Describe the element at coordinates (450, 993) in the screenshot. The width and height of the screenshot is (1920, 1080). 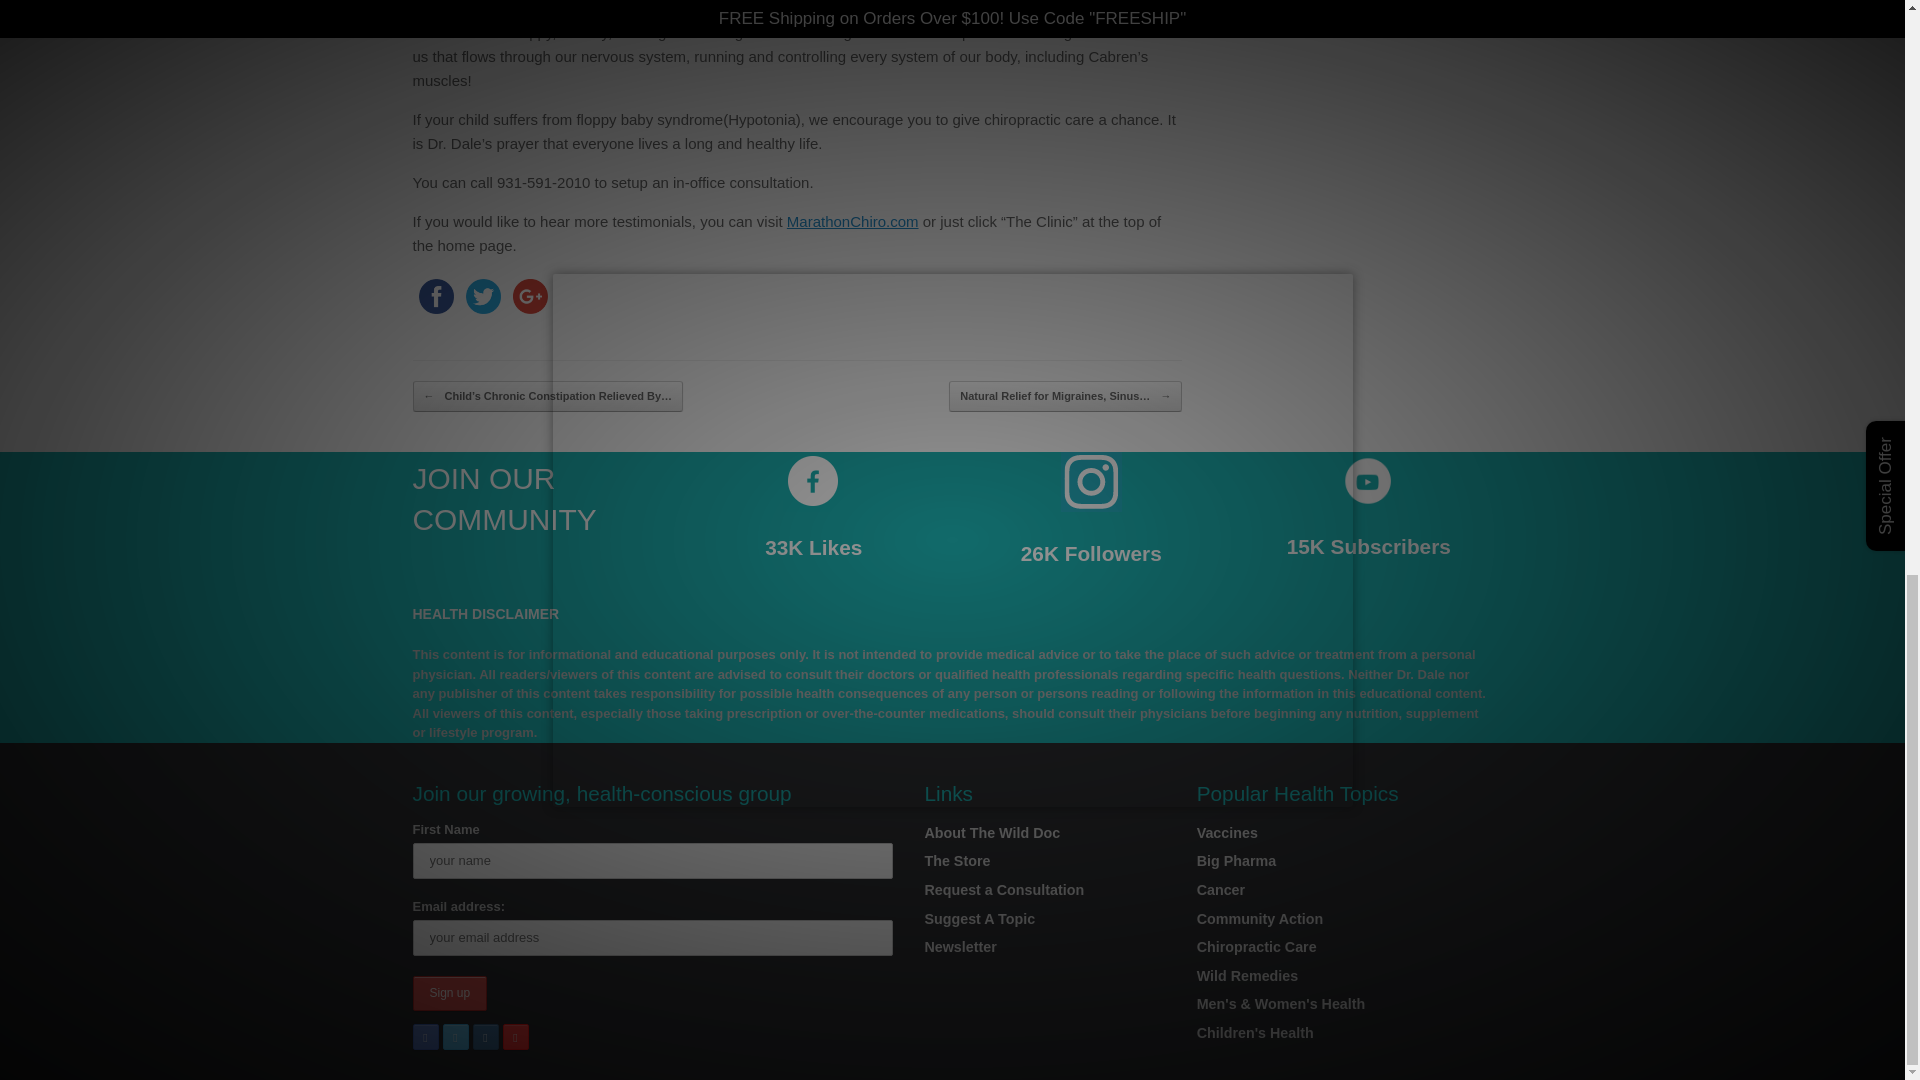
I see `Sign up` at that location.